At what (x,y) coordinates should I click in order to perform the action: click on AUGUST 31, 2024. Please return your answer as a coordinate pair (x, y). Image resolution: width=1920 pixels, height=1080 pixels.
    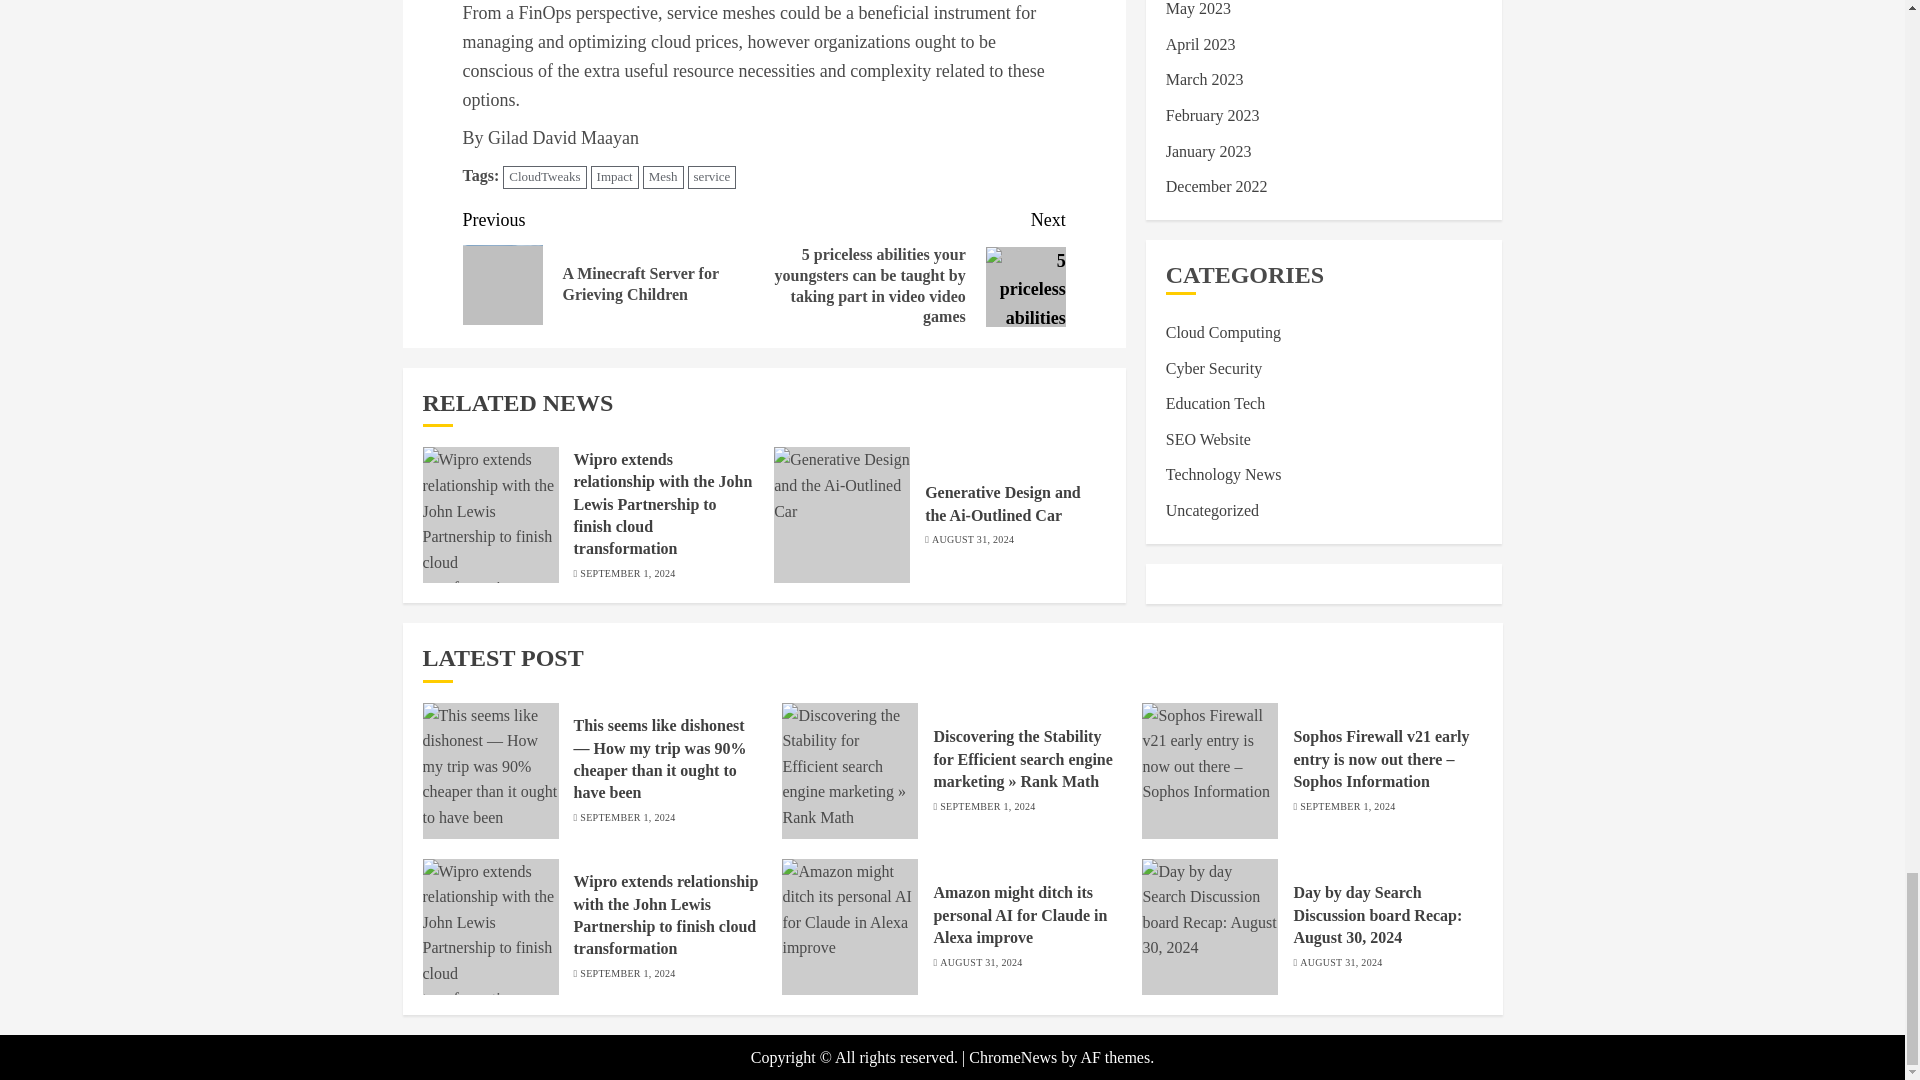
    Looking at the image, I should click on (972, 540).